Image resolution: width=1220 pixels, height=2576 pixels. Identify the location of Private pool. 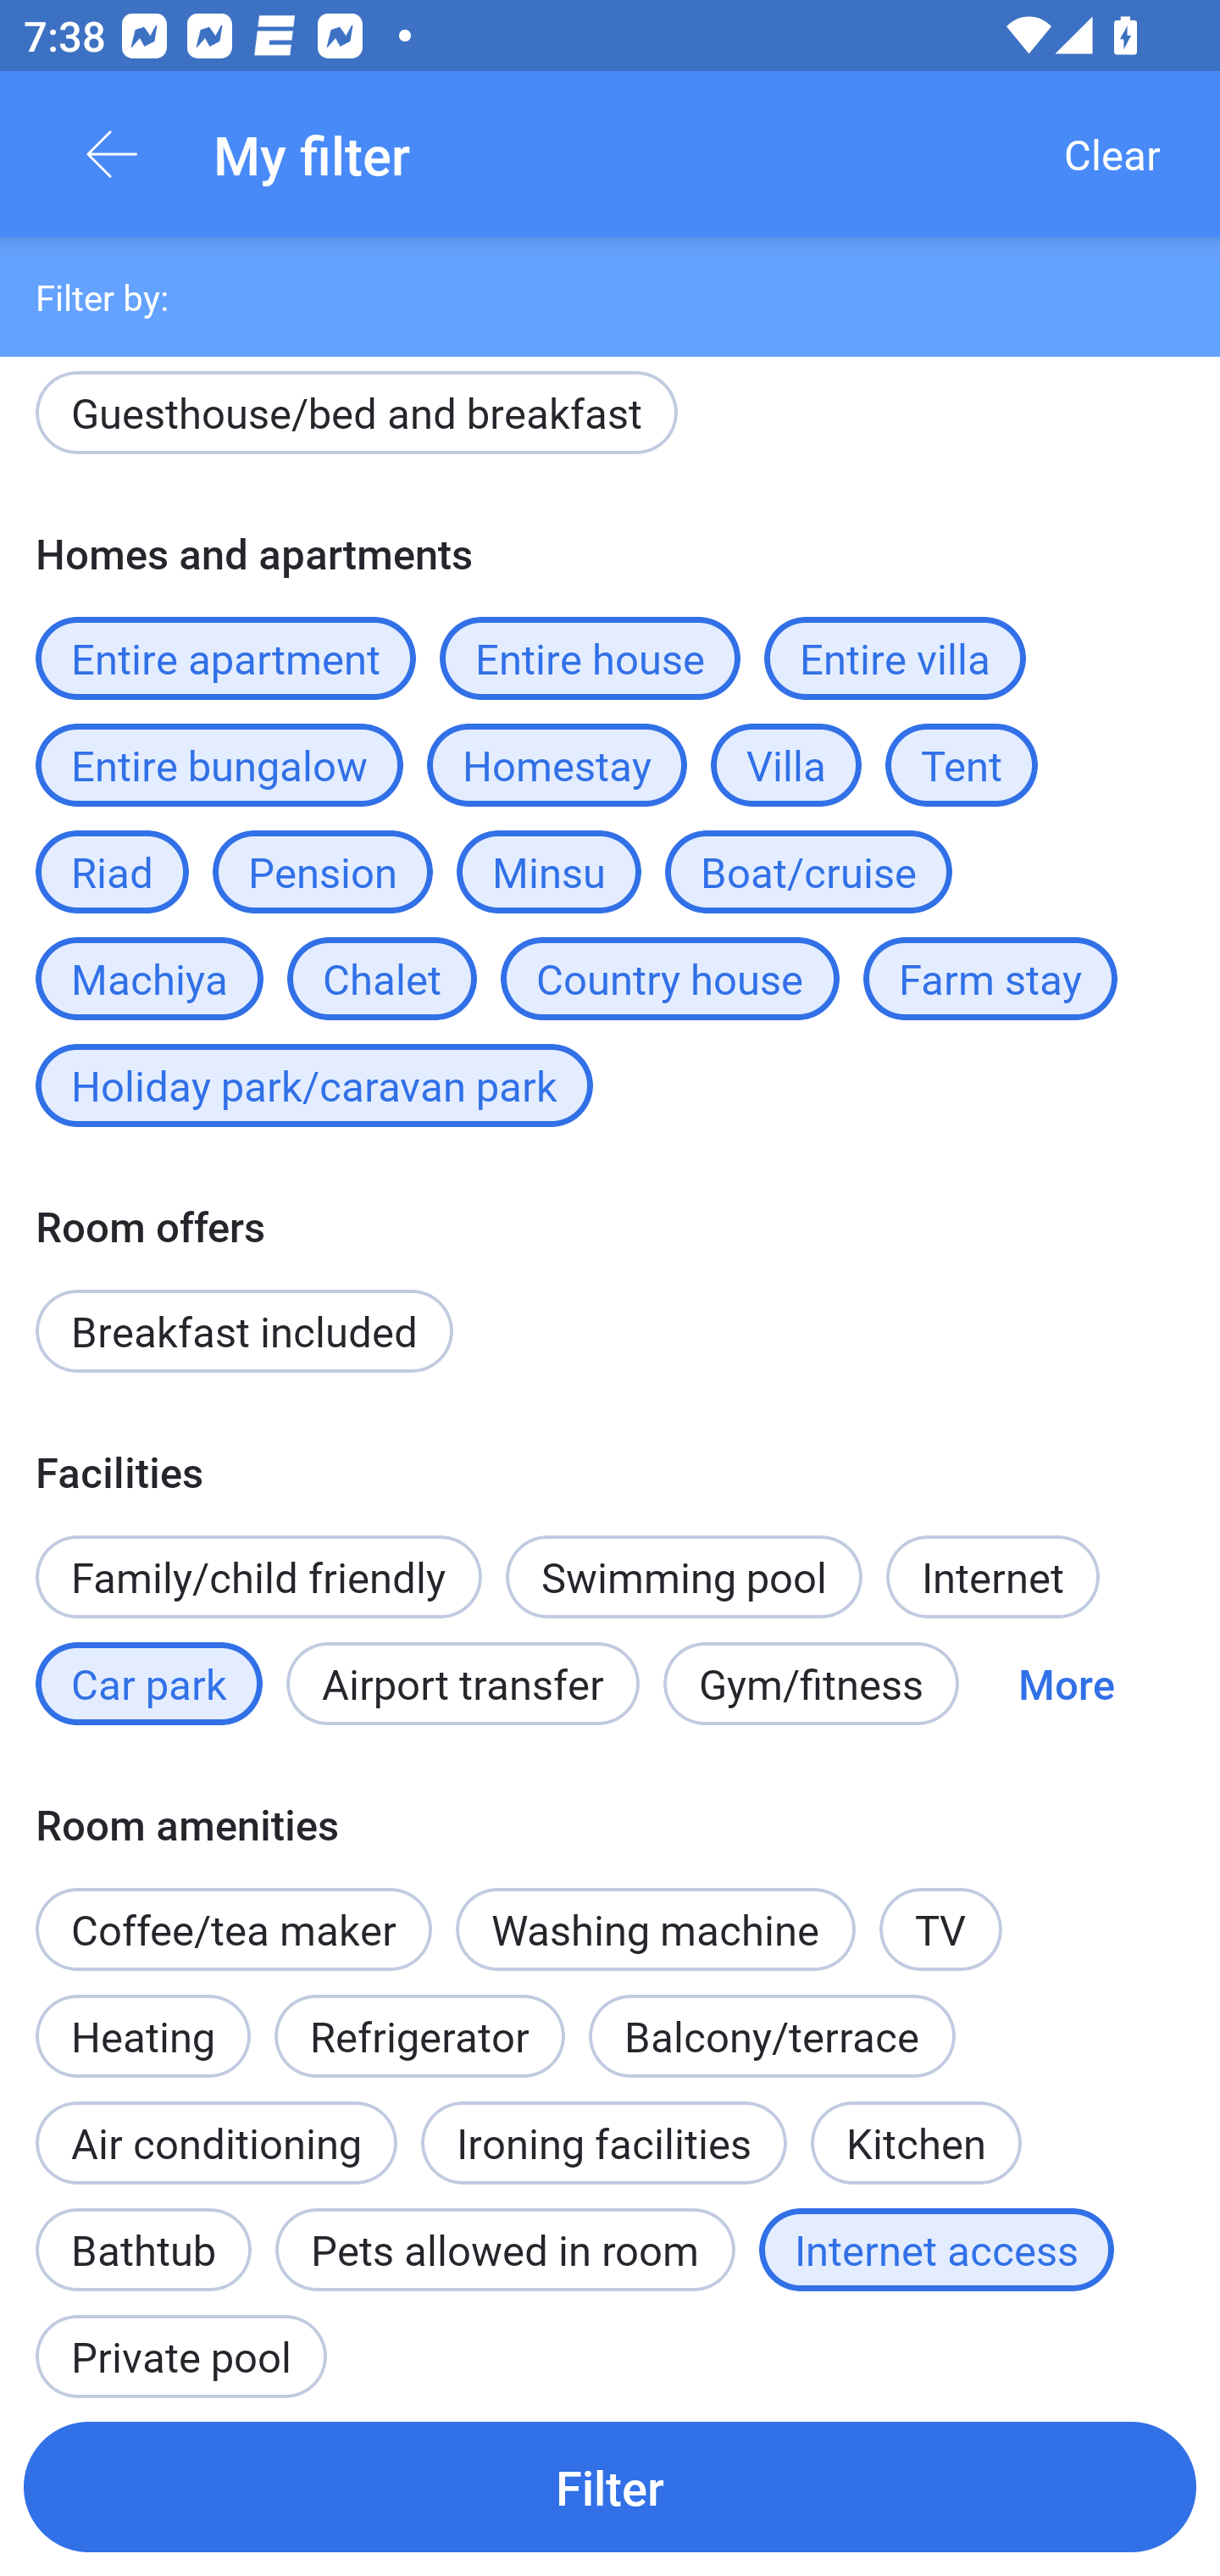
(180, 2341).